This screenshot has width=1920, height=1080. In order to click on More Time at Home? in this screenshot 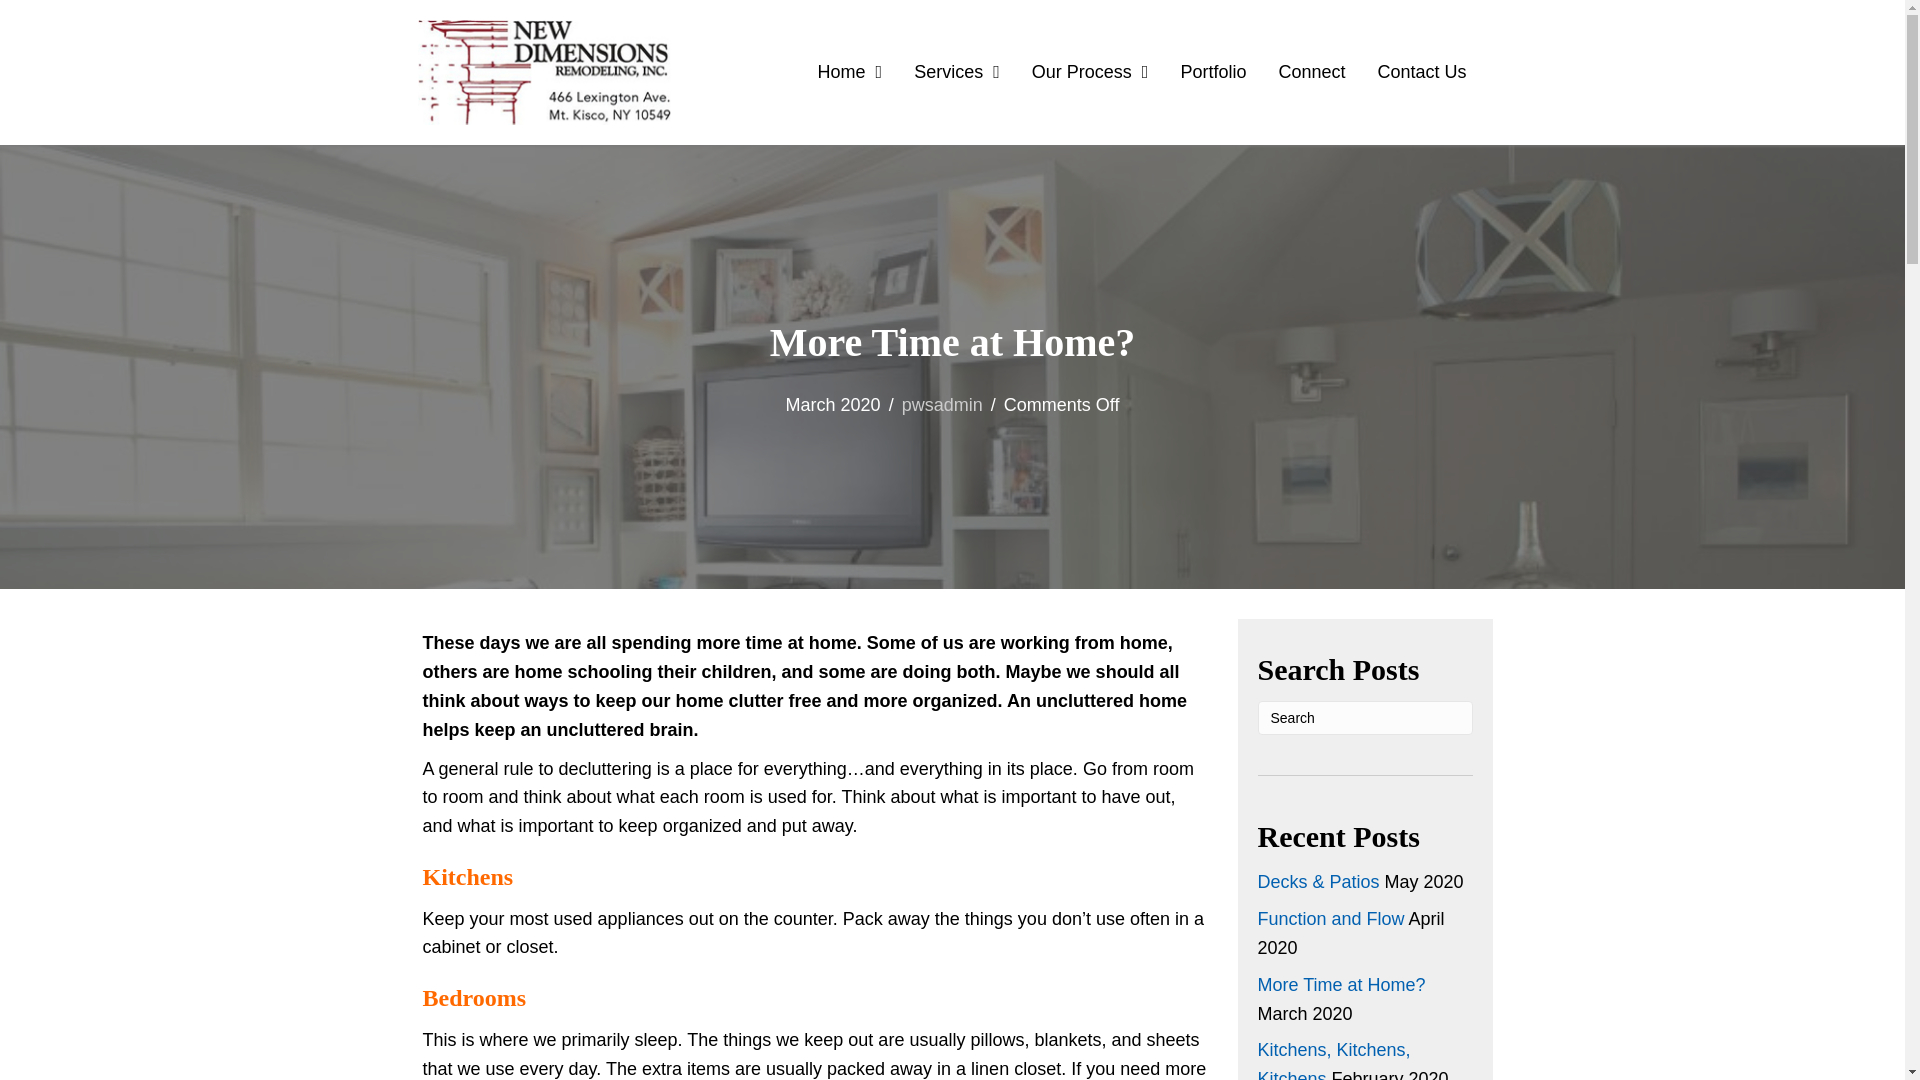, I will do `click(1342, 984)`.